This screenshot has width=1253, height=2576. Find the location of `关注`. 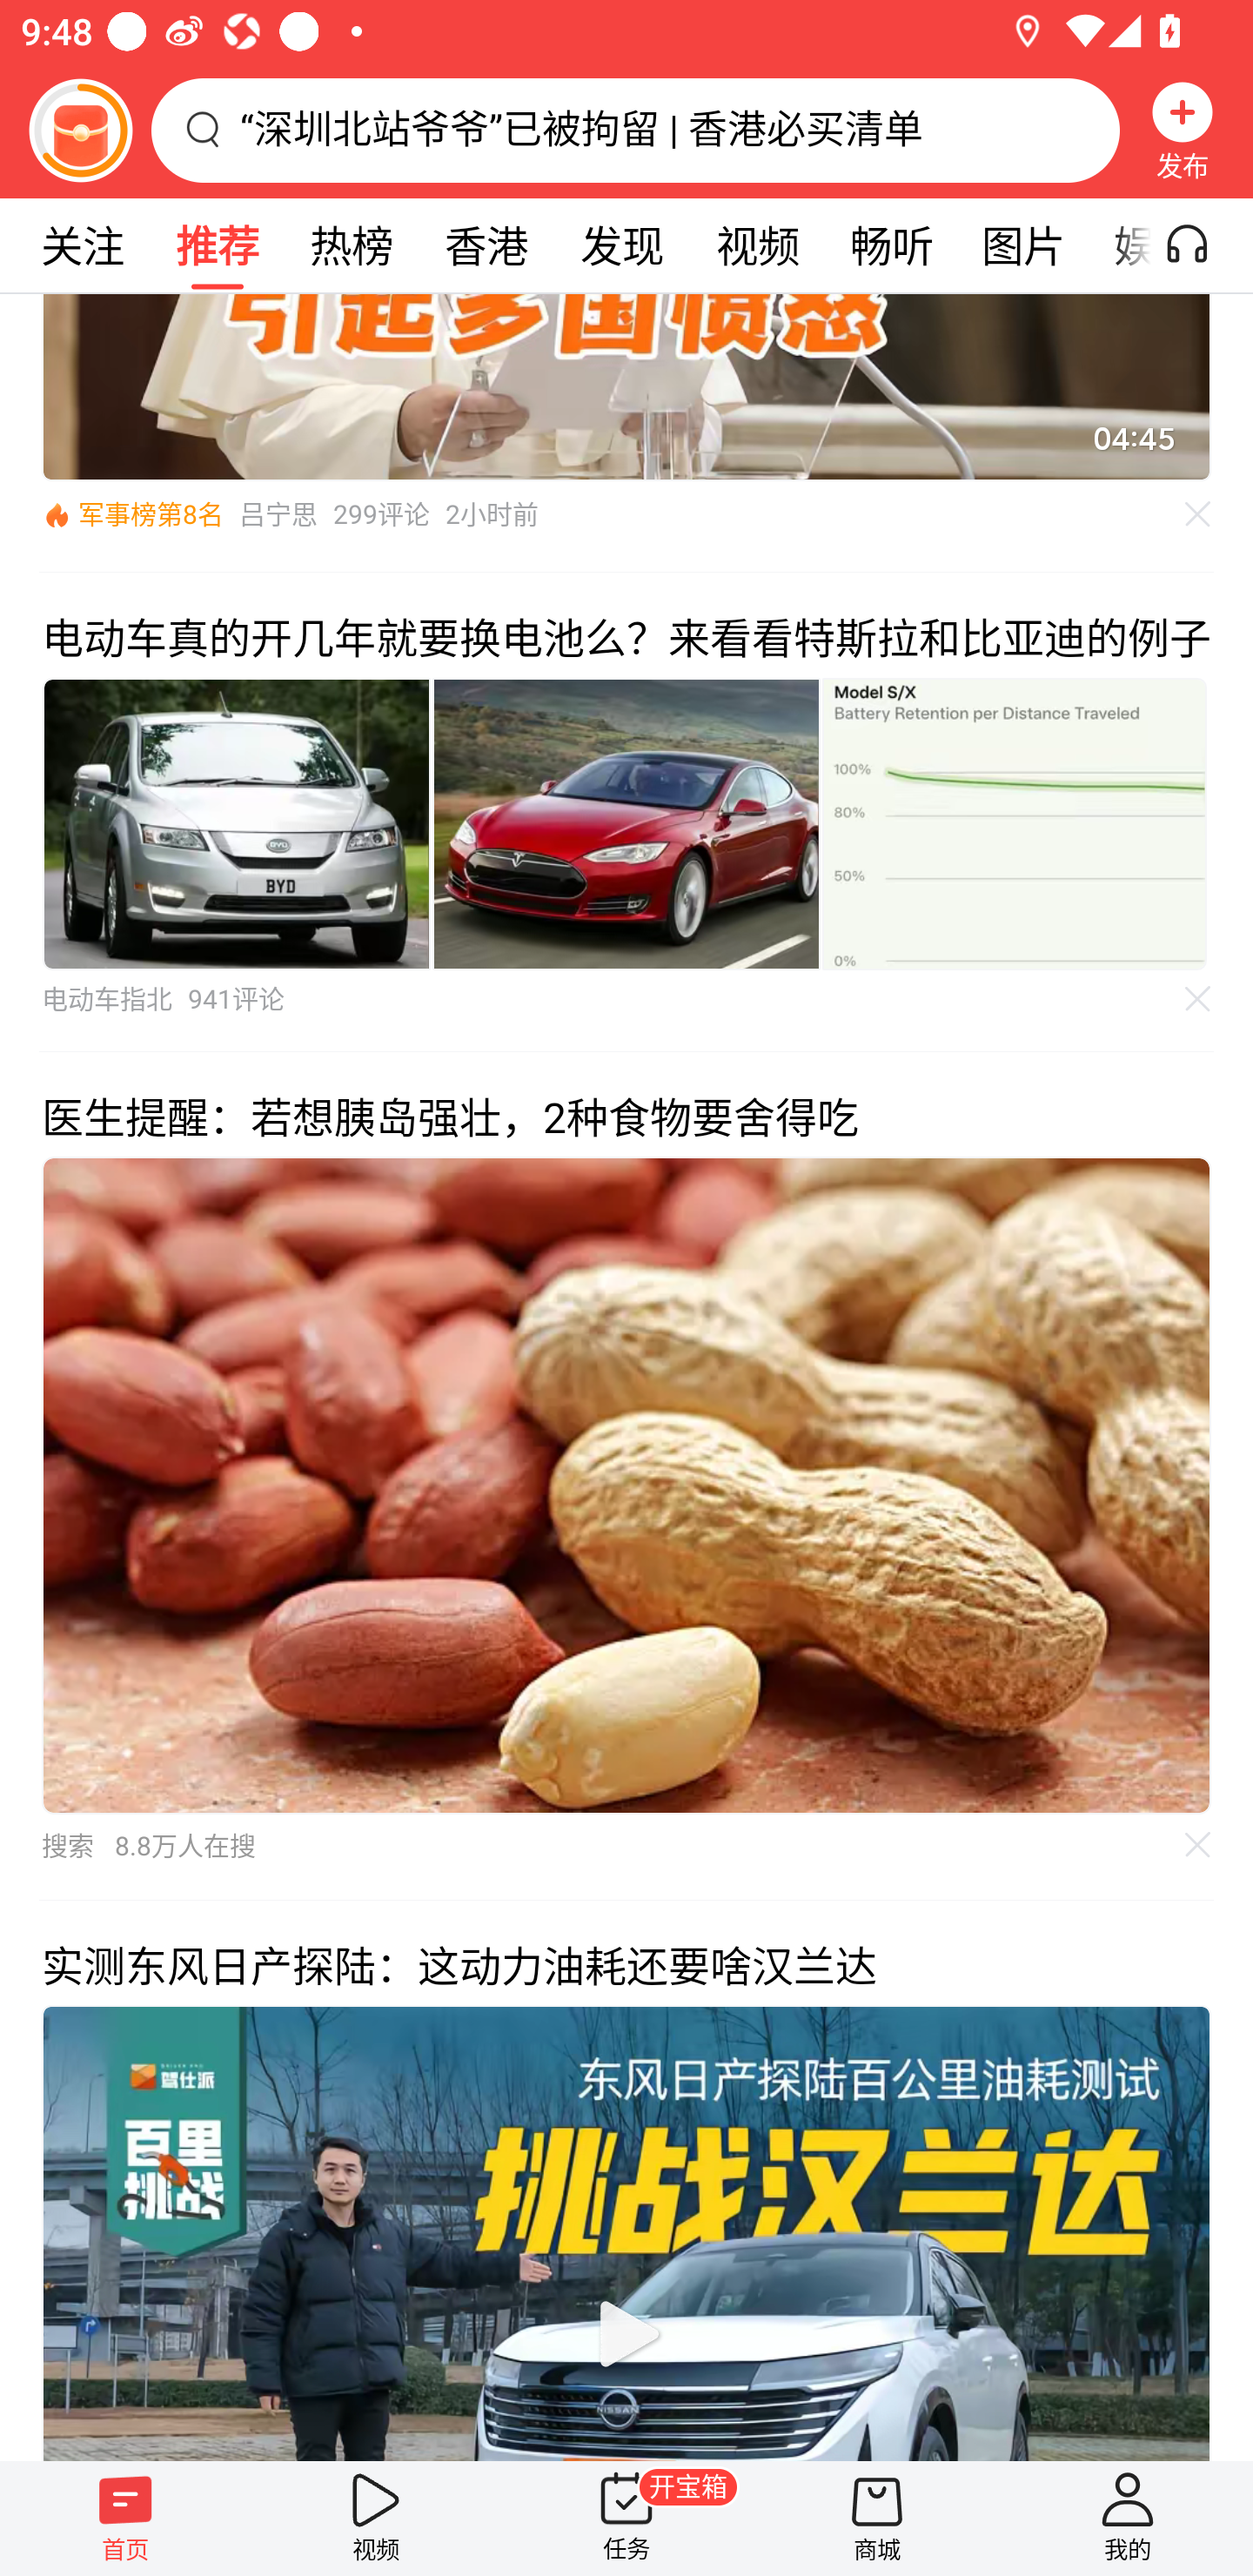

关注 is located at coordinates (82, 245).